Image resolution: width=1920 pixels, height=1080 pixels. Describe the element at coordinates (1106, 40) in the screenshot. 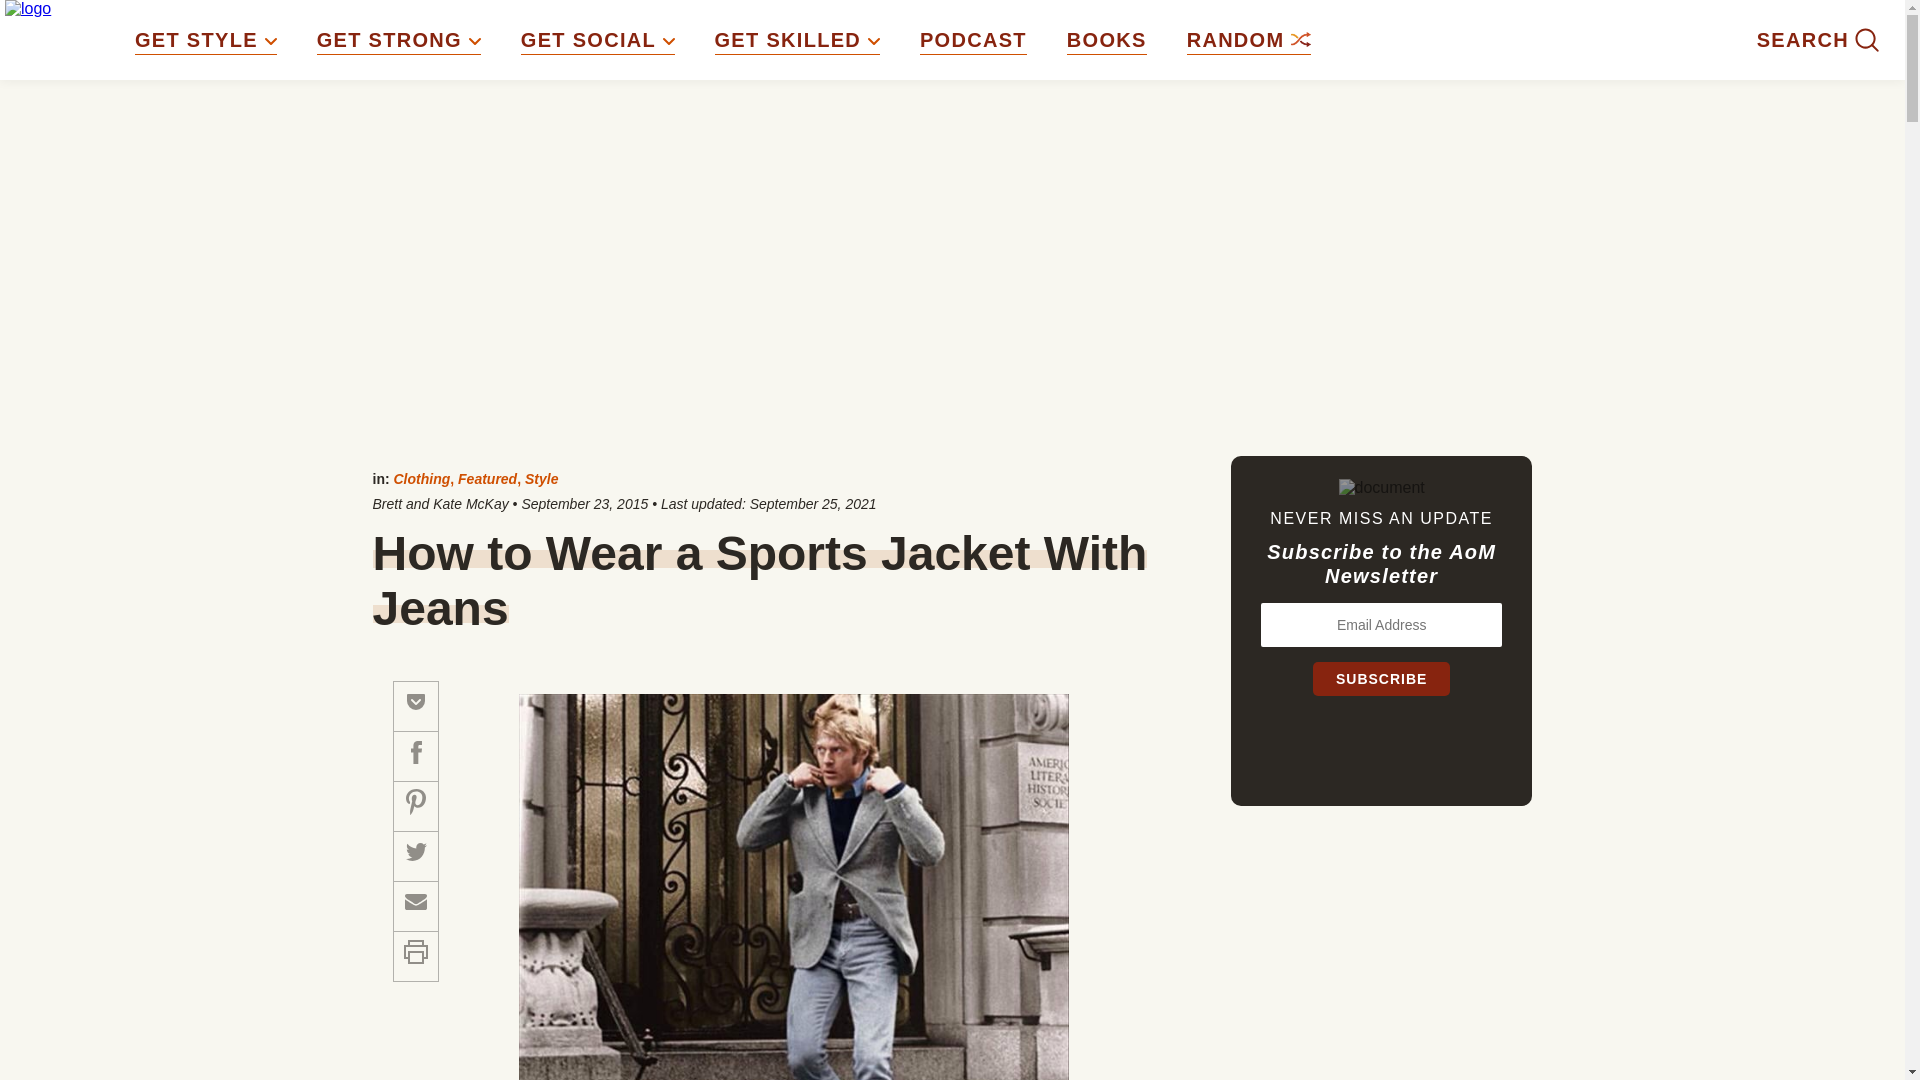

I see `BOOKS` at that location.